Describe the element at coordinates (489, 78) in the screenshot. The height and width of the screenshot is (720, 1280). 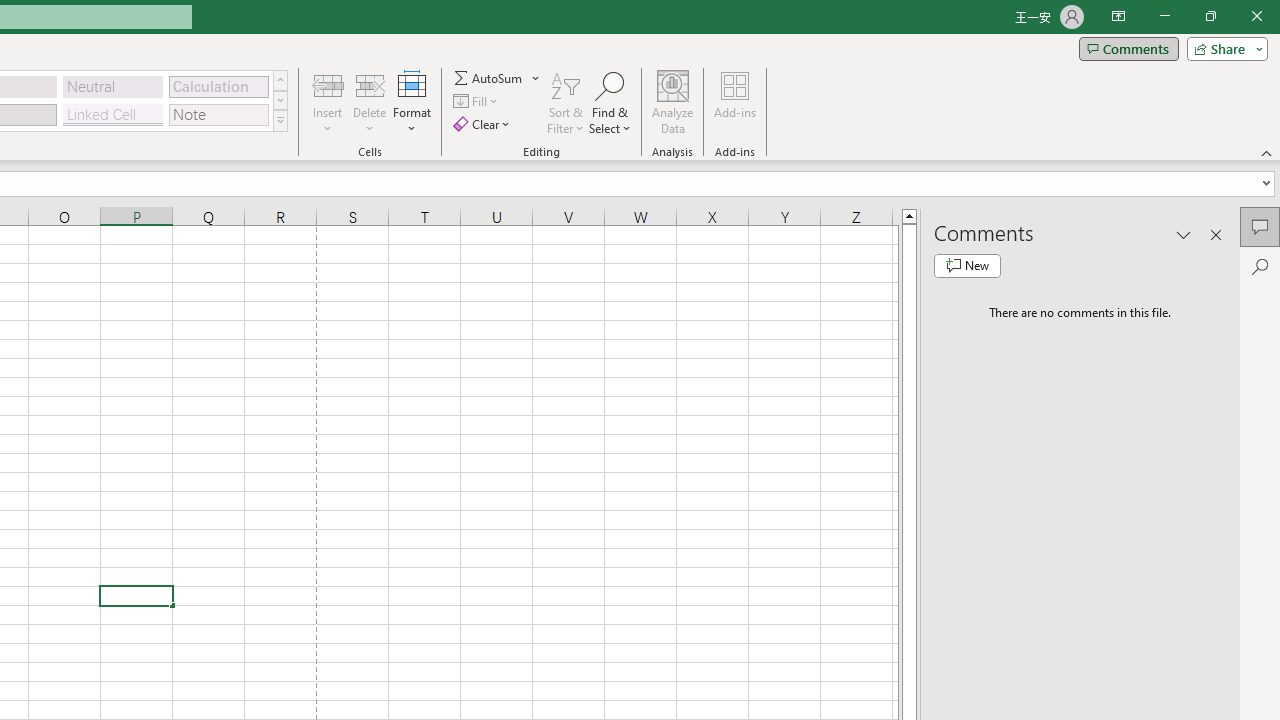
I see `Sum` at that location.